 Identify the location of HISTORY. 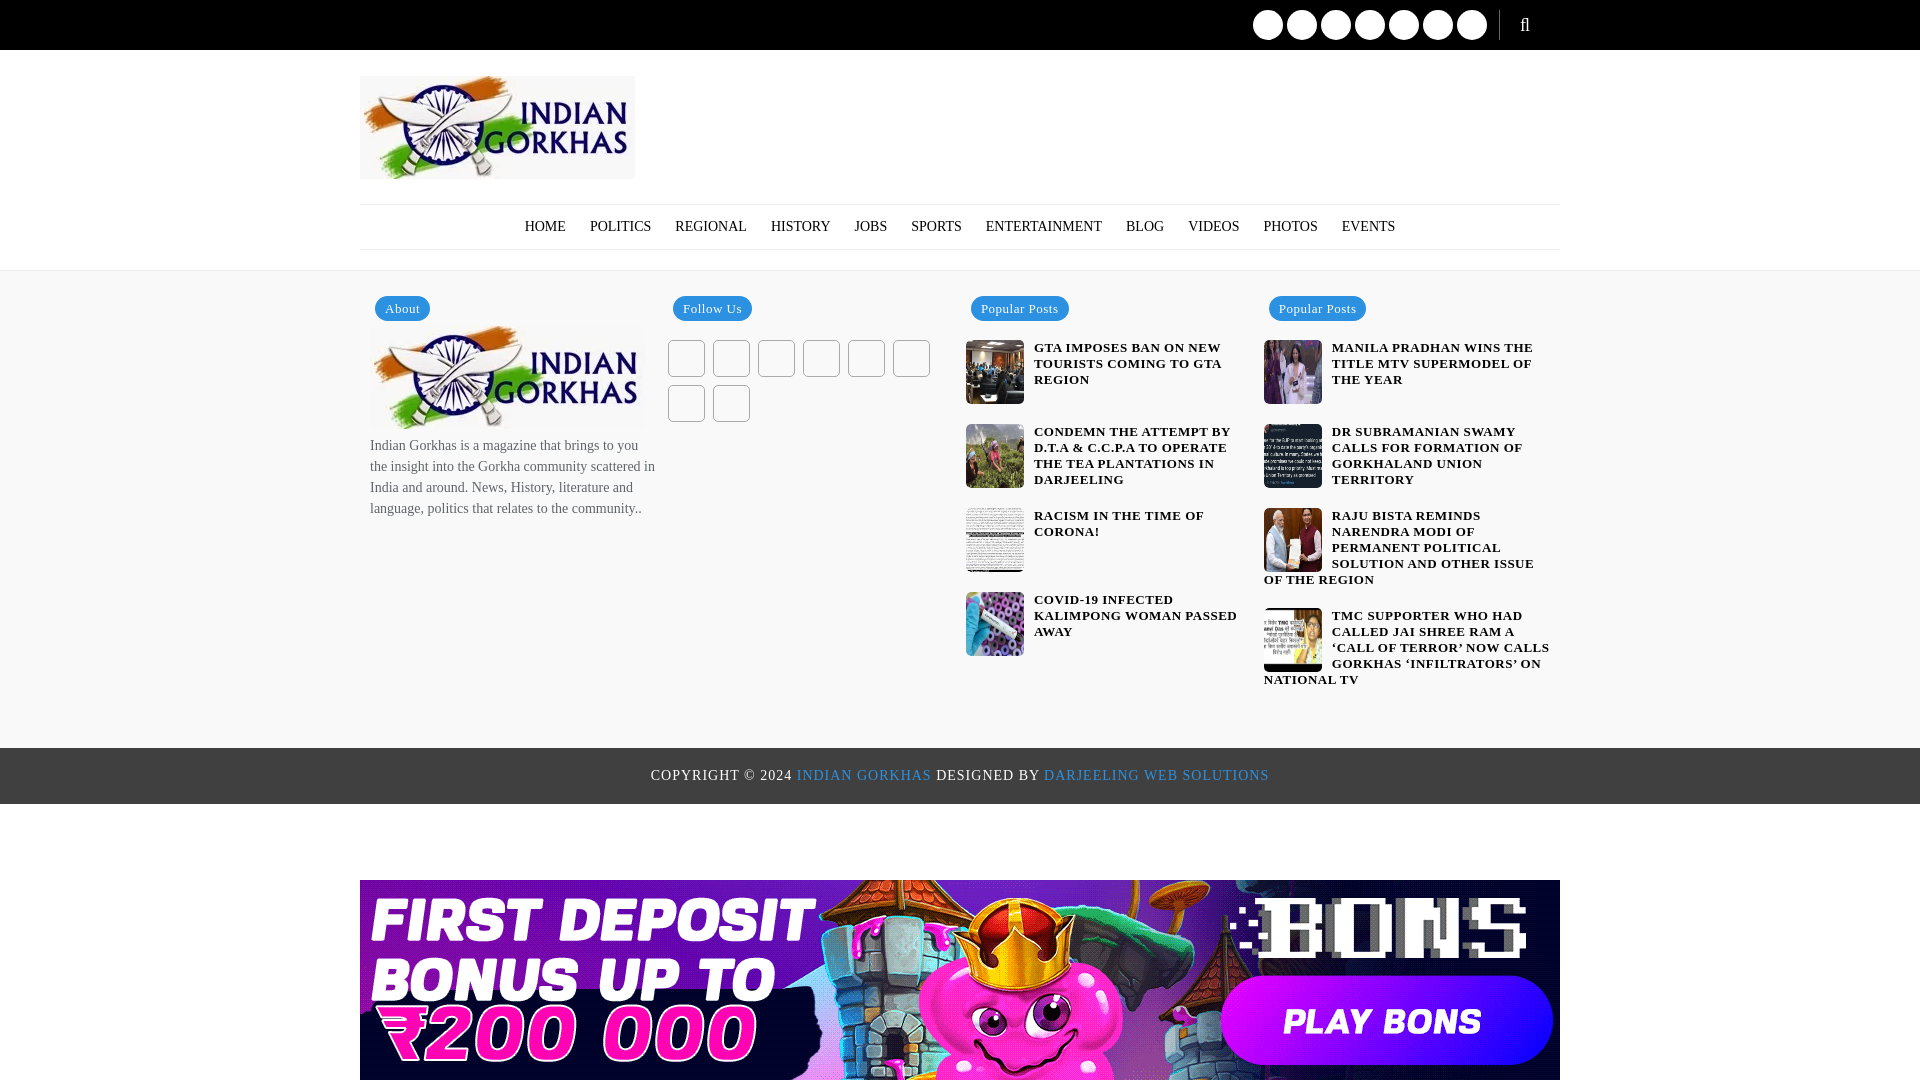
(800, 227).